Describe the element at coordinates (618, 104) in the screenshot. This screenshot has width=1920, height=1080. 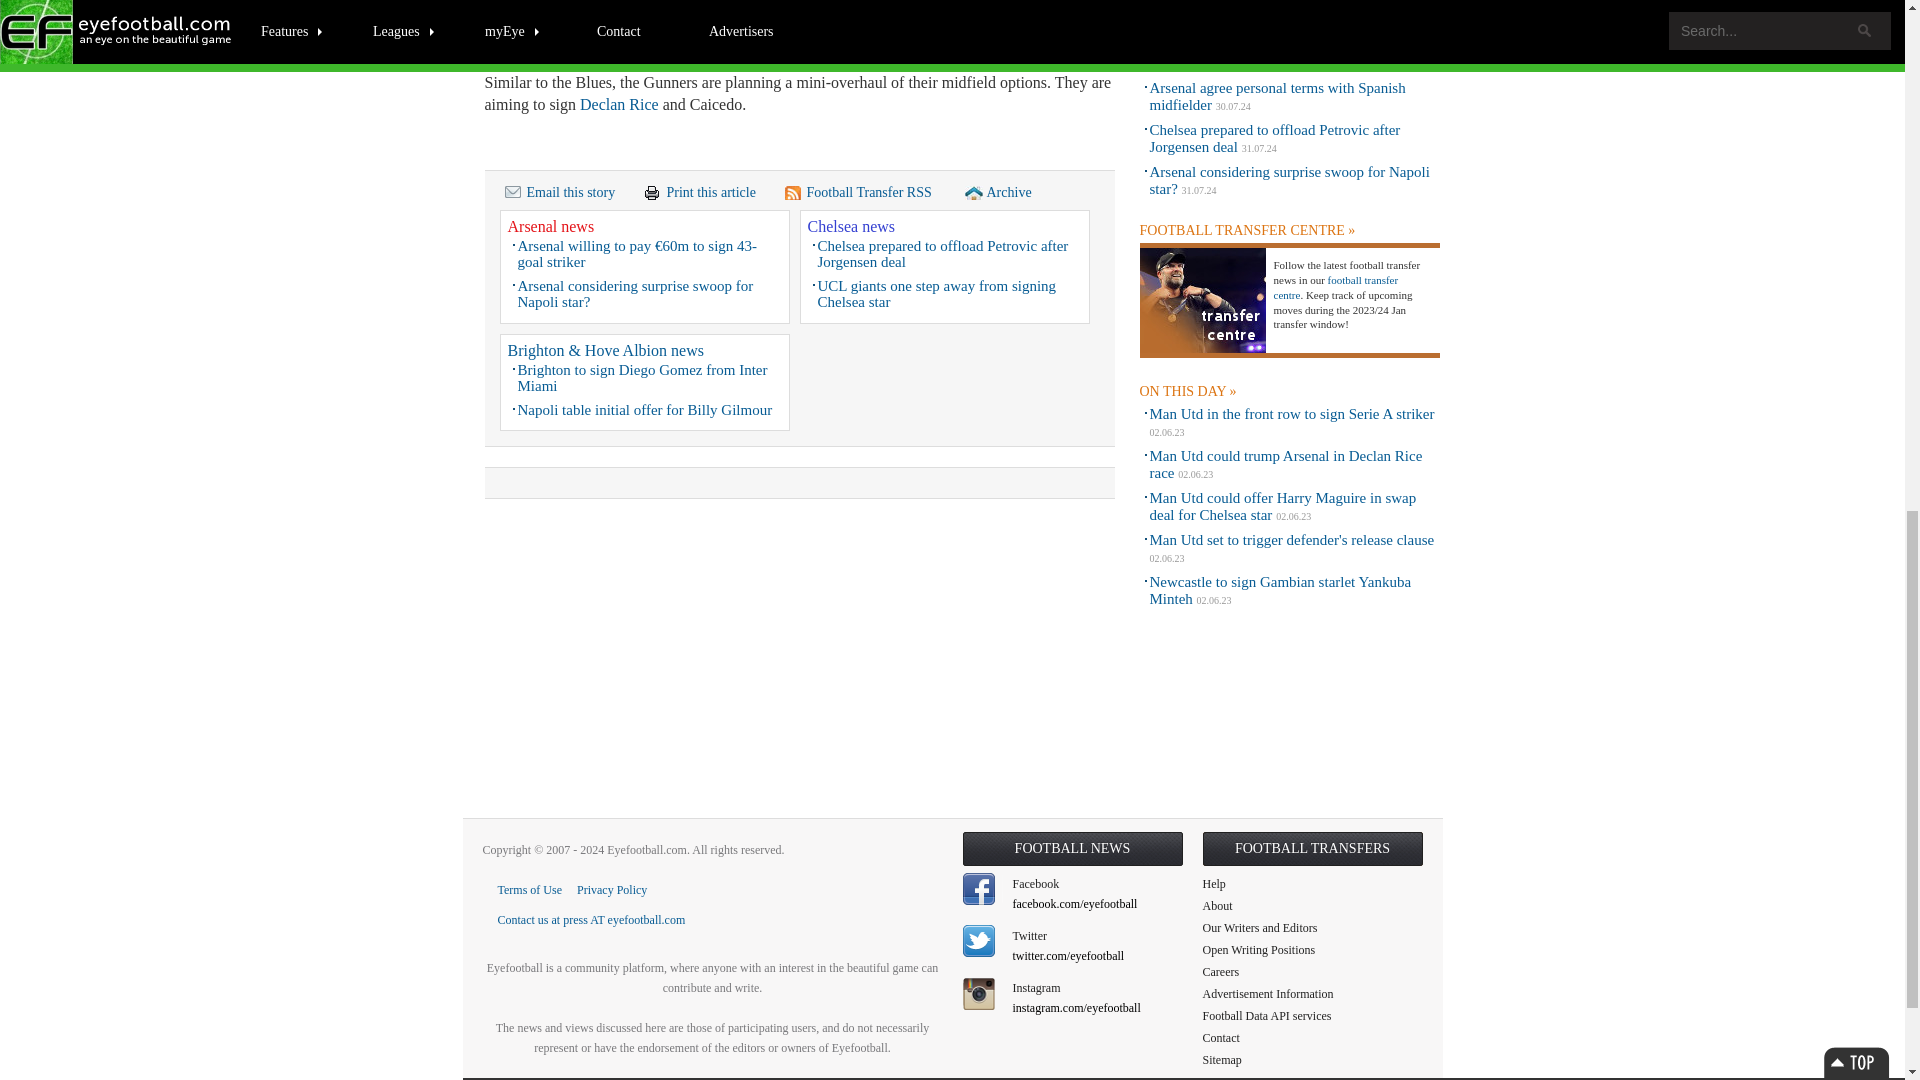
I see `Declan Rice` at that location.